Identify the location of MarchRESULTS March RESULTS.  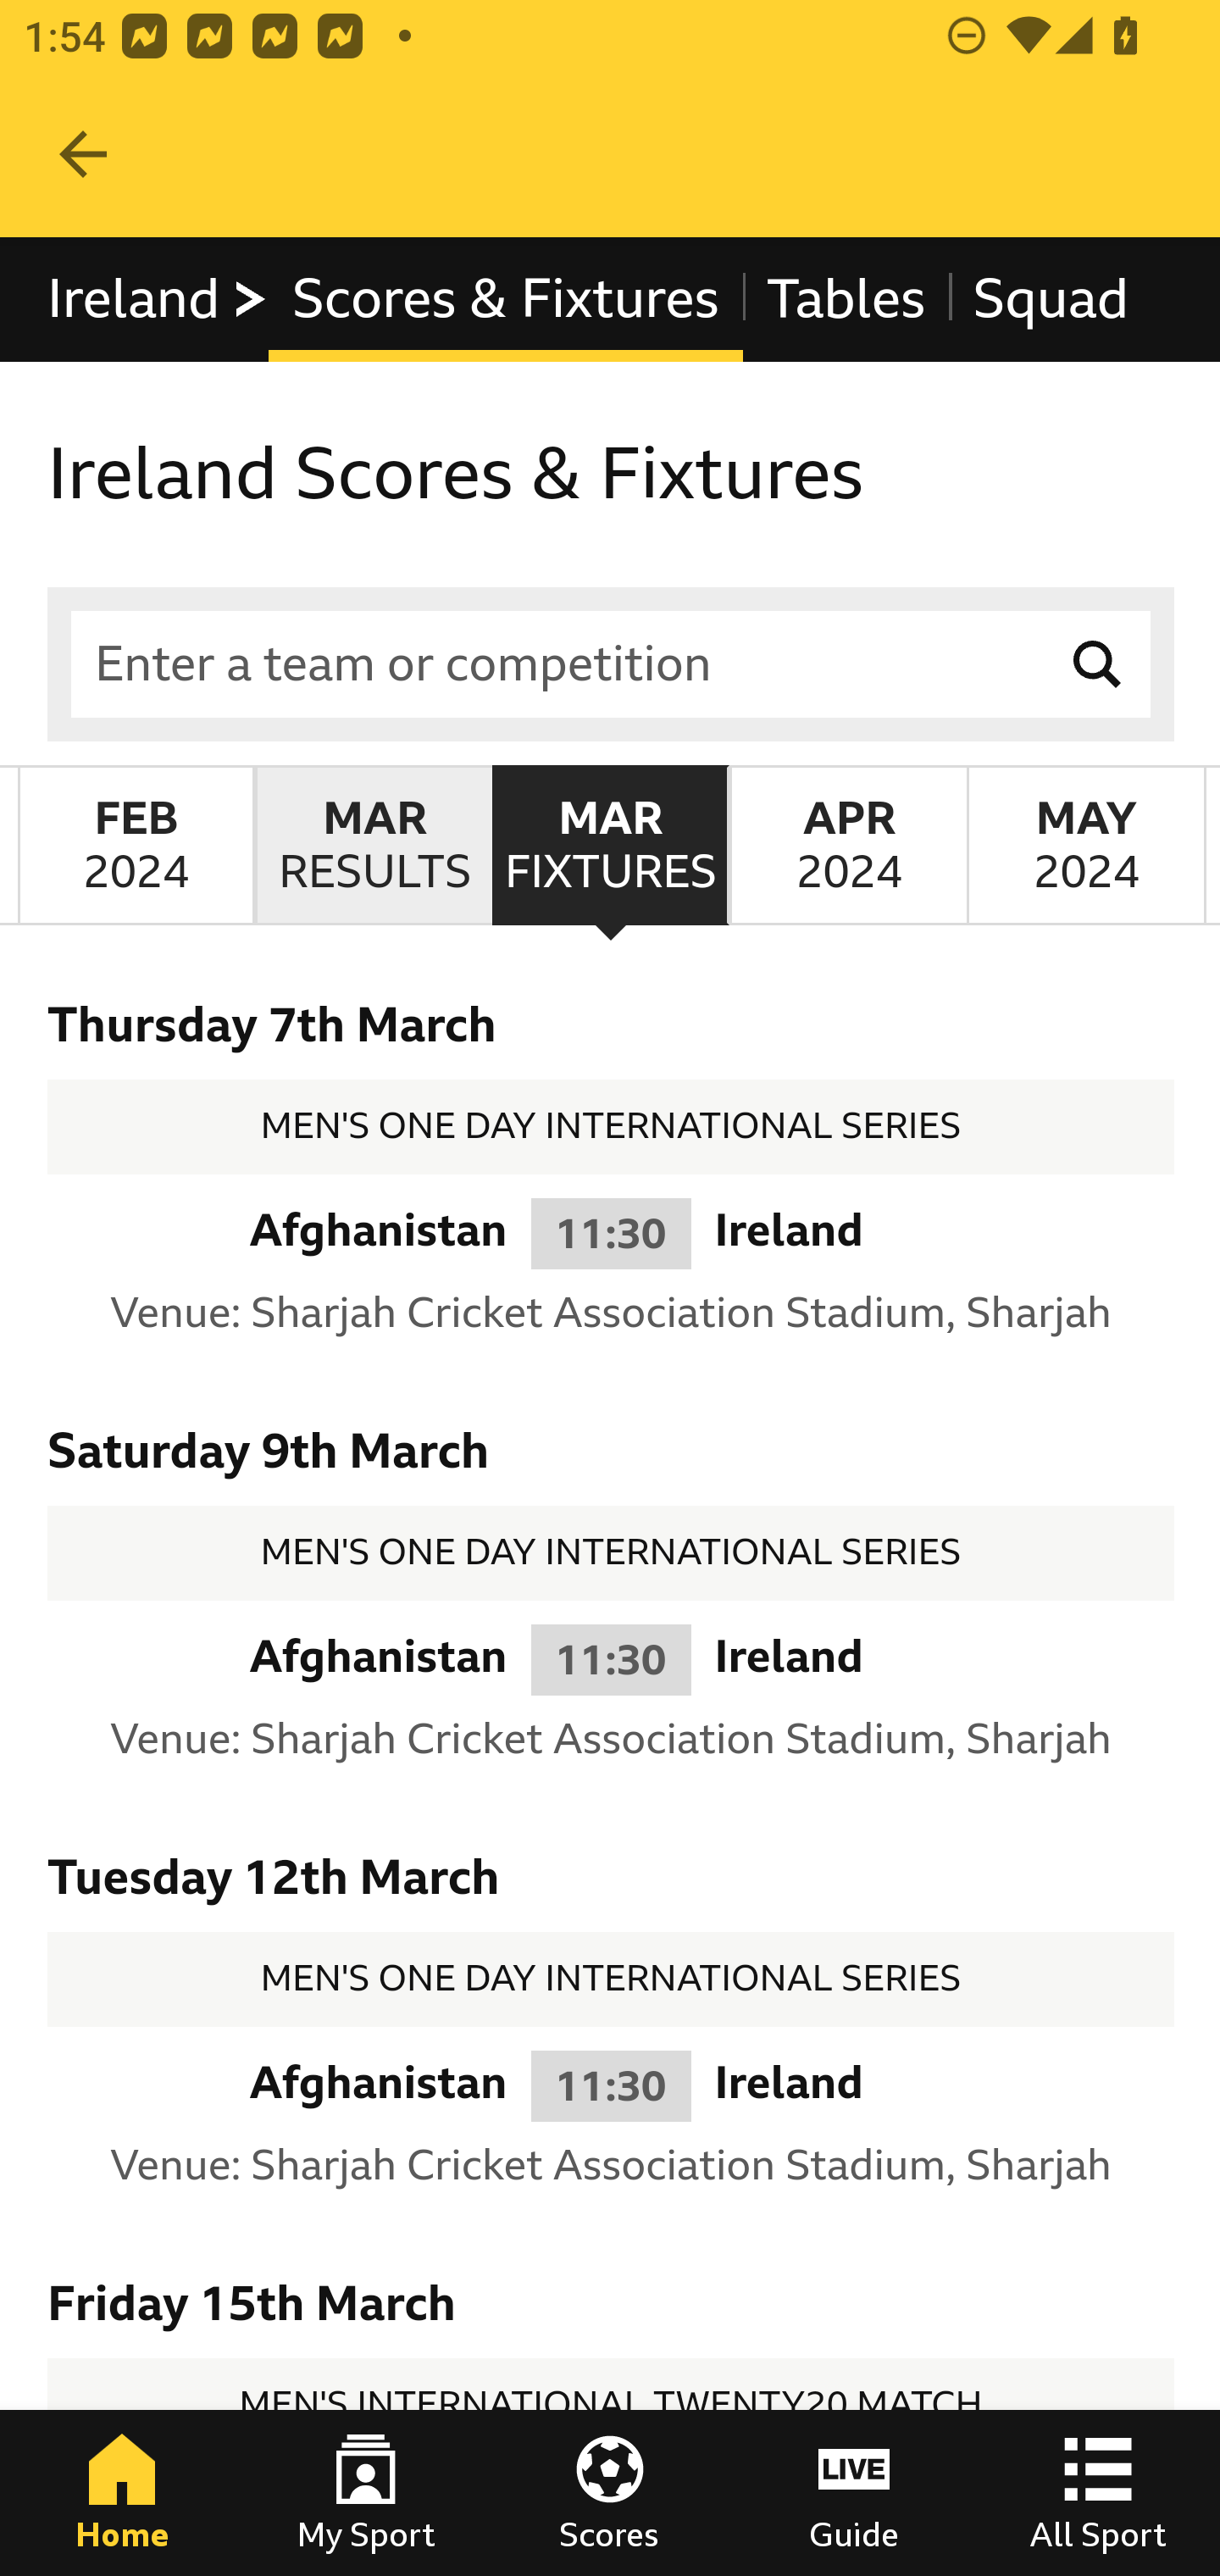
(373, 844).